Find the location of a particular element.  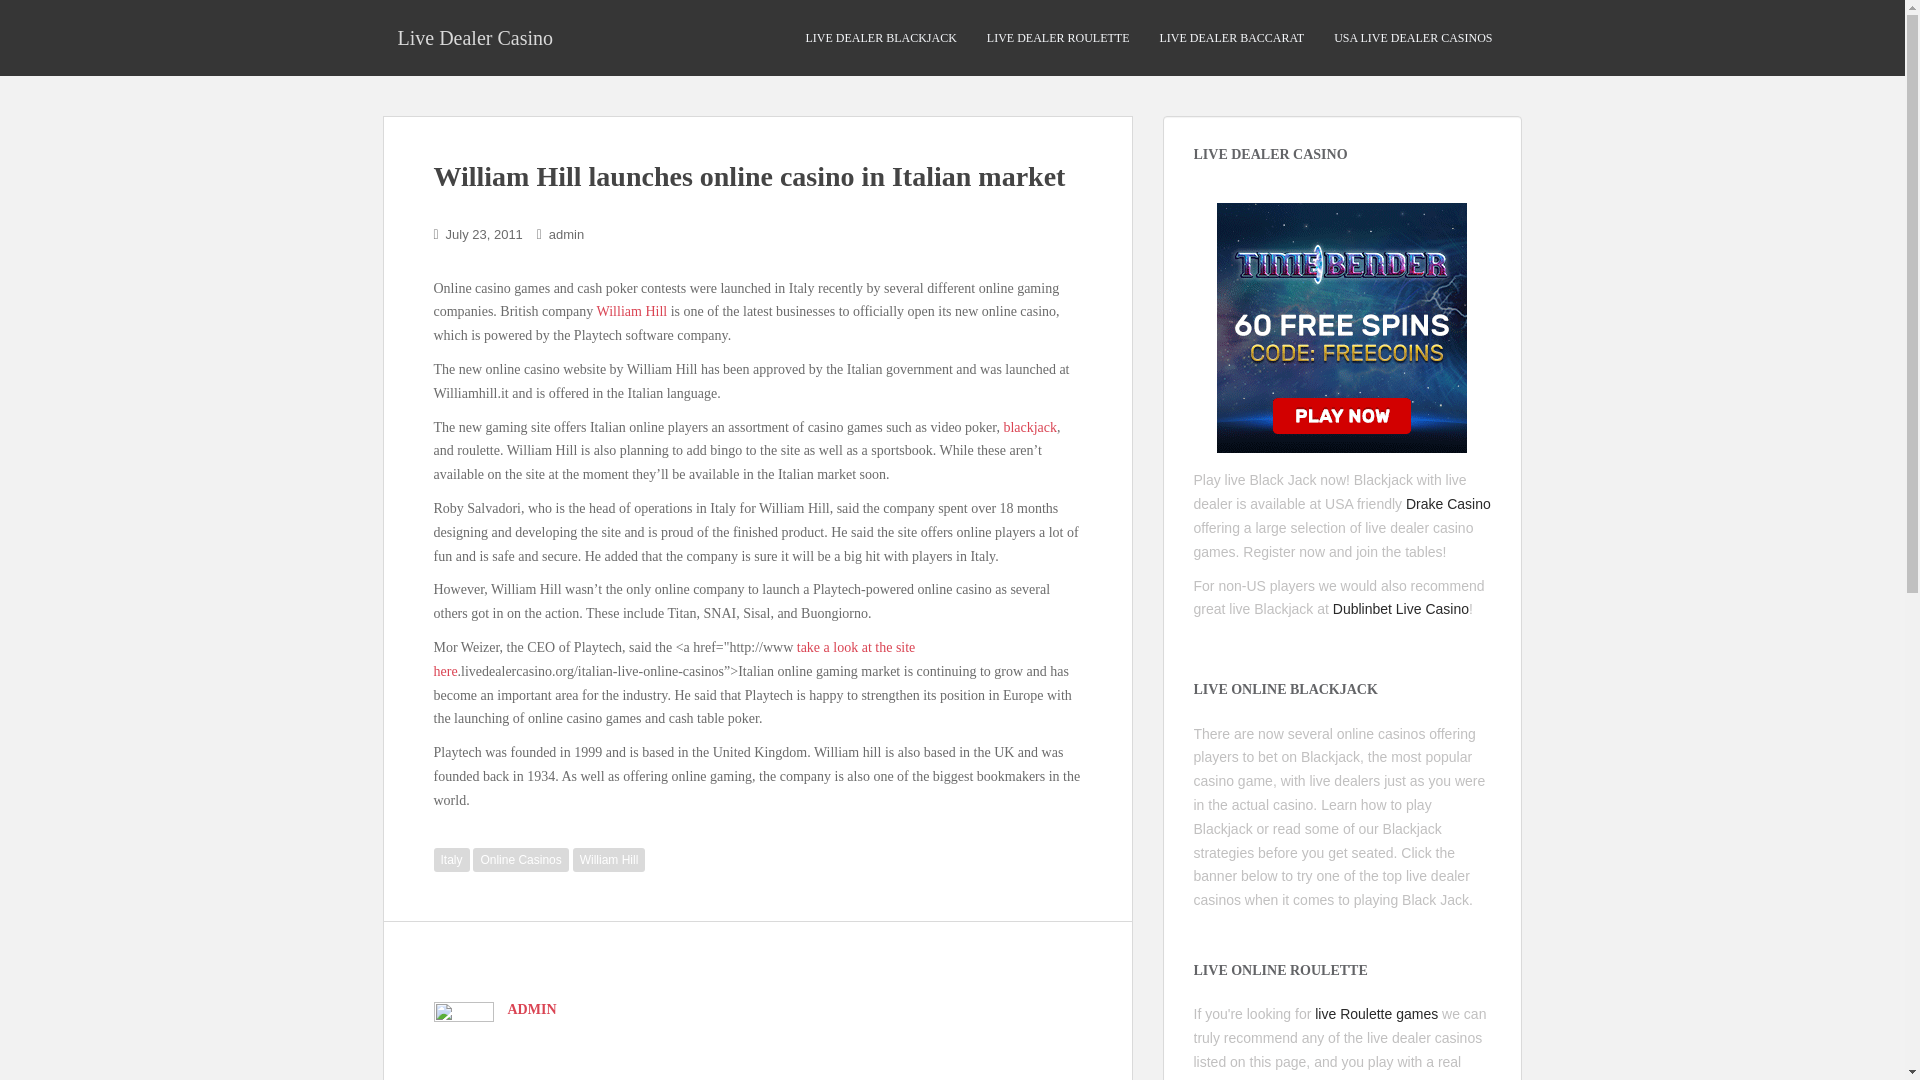

Live Dealer Blackjack is located at coordinates (881, 38).